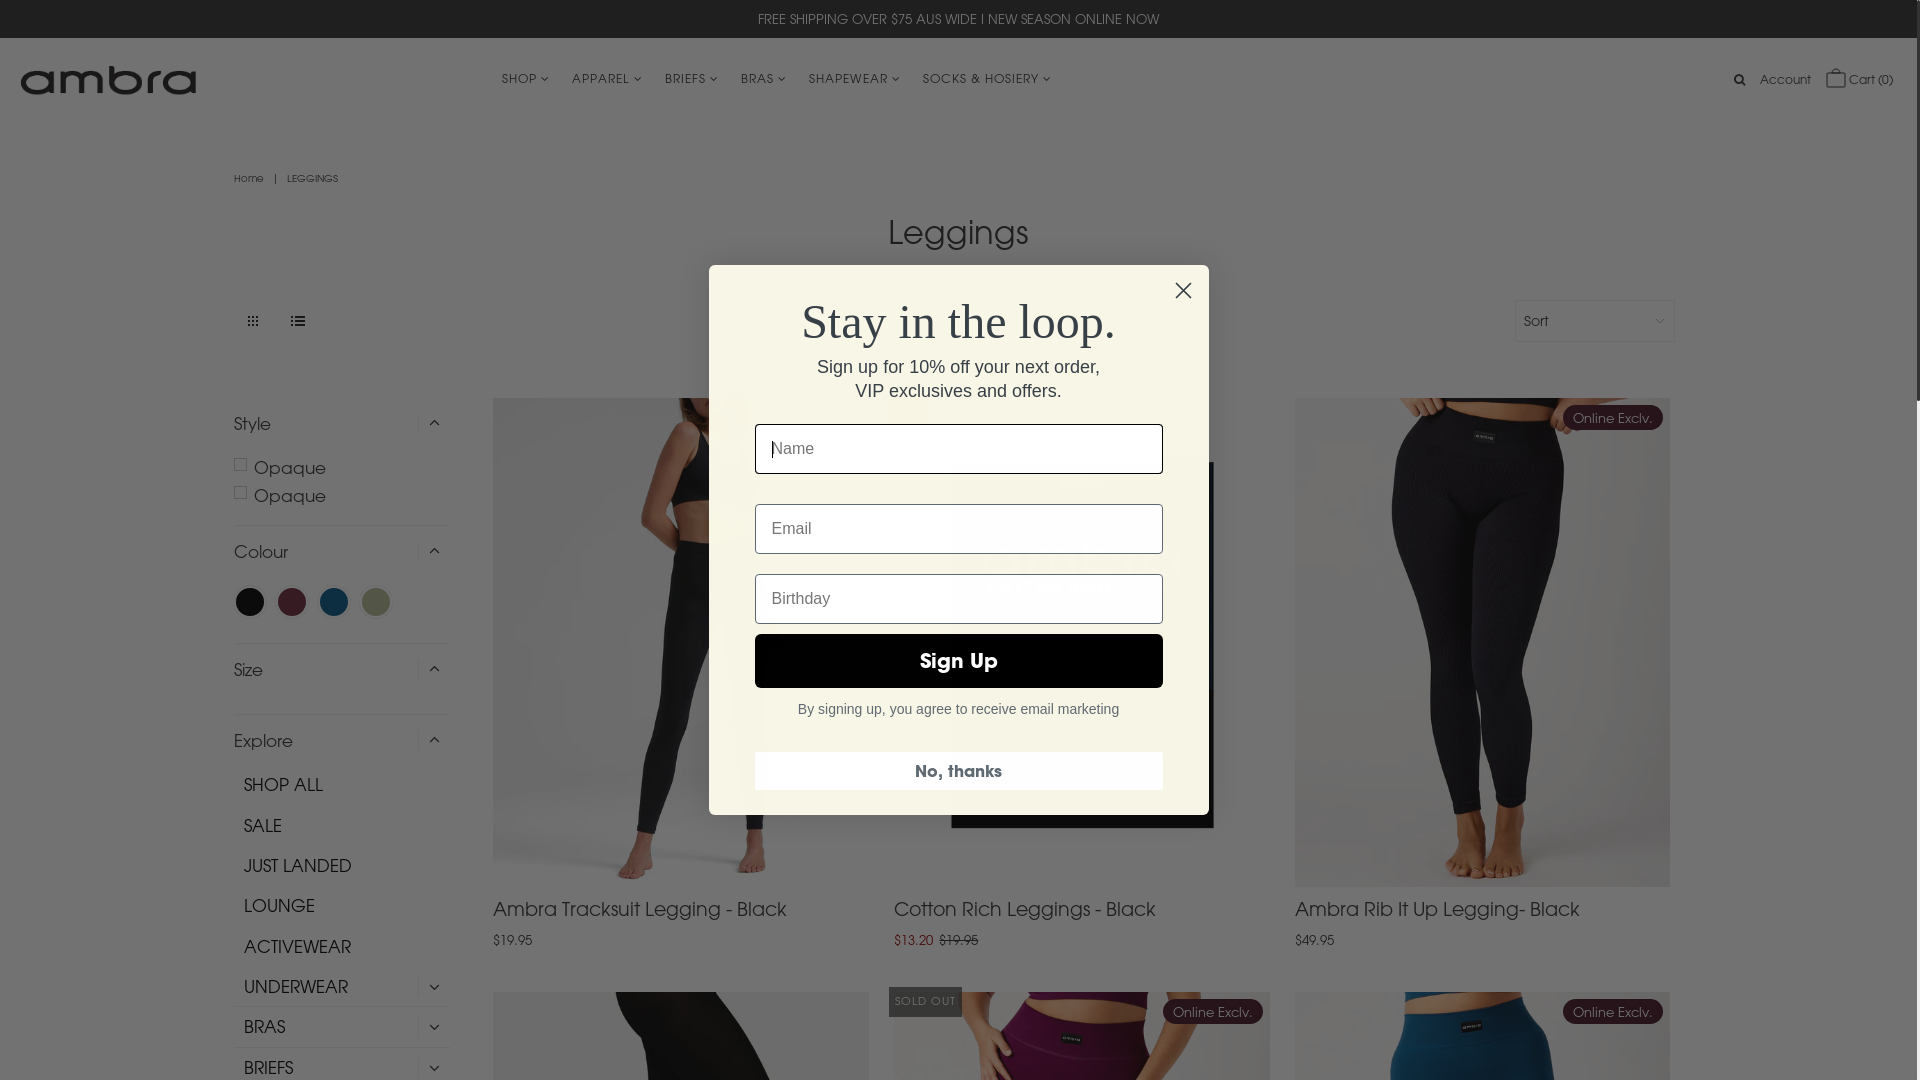  I want to click on SHOP, so click(518, 78).